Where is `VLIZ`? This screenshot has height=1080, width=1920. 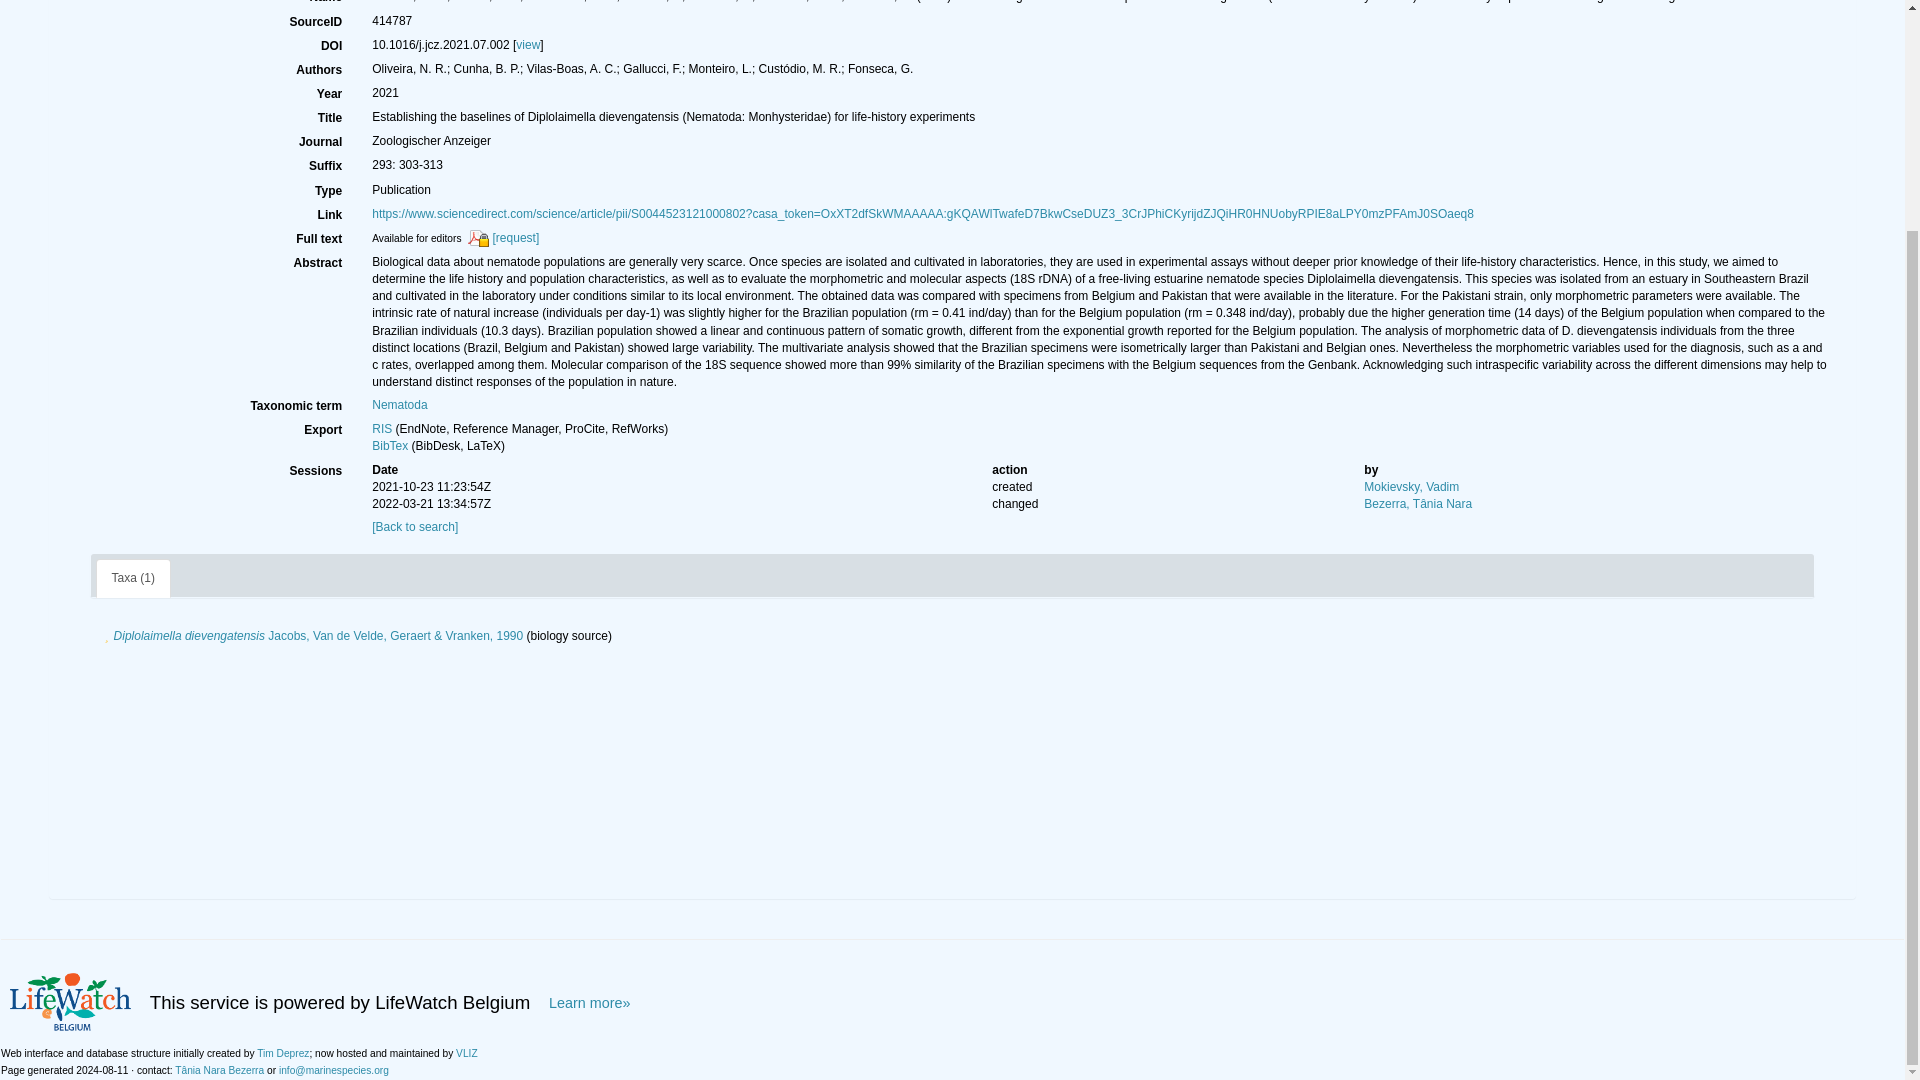
VLIZ is located at coordinates (467, 1053).